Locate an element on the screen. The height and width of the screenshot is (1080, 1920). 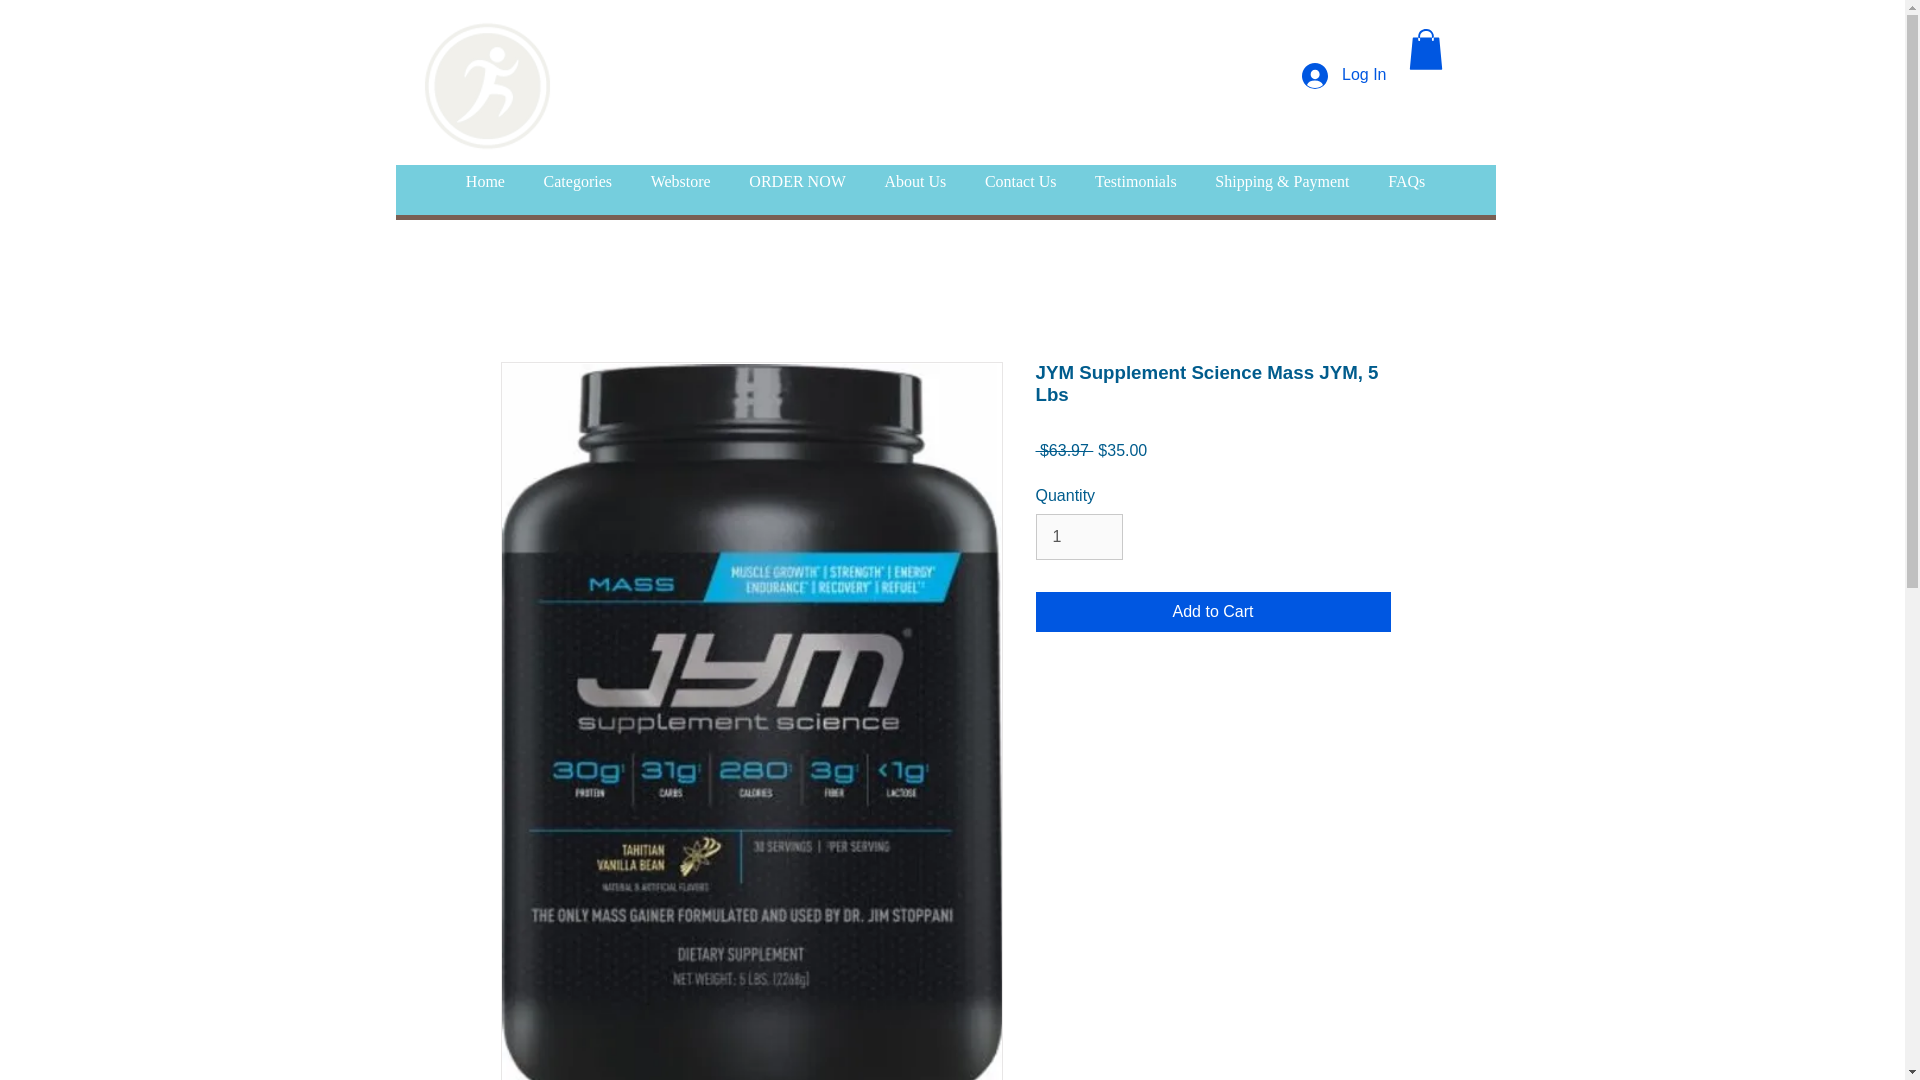
FAQs is located at coordinates (1406, 182).